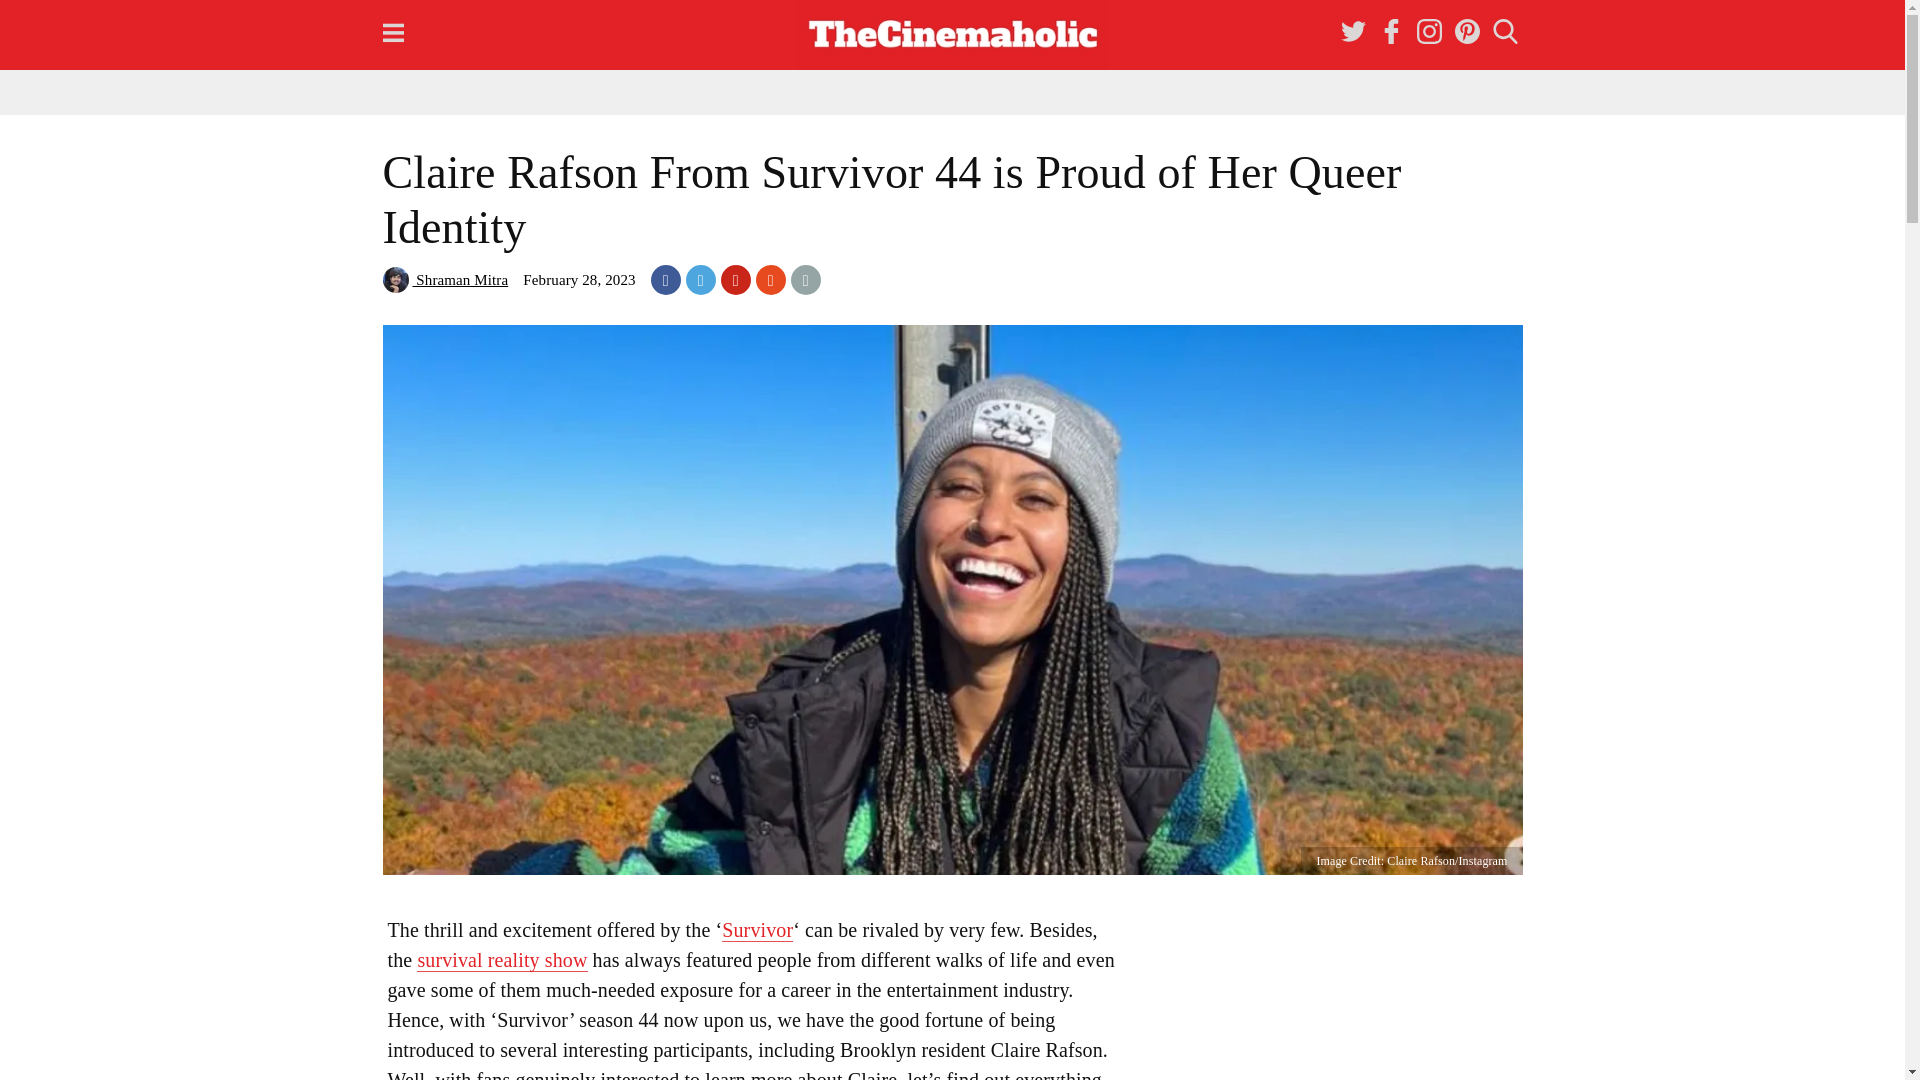 This screenshot has height=1080, width=1920. Describe the element at coordinates (756, 930) in the screenshot. I see `Survivor` at that location.